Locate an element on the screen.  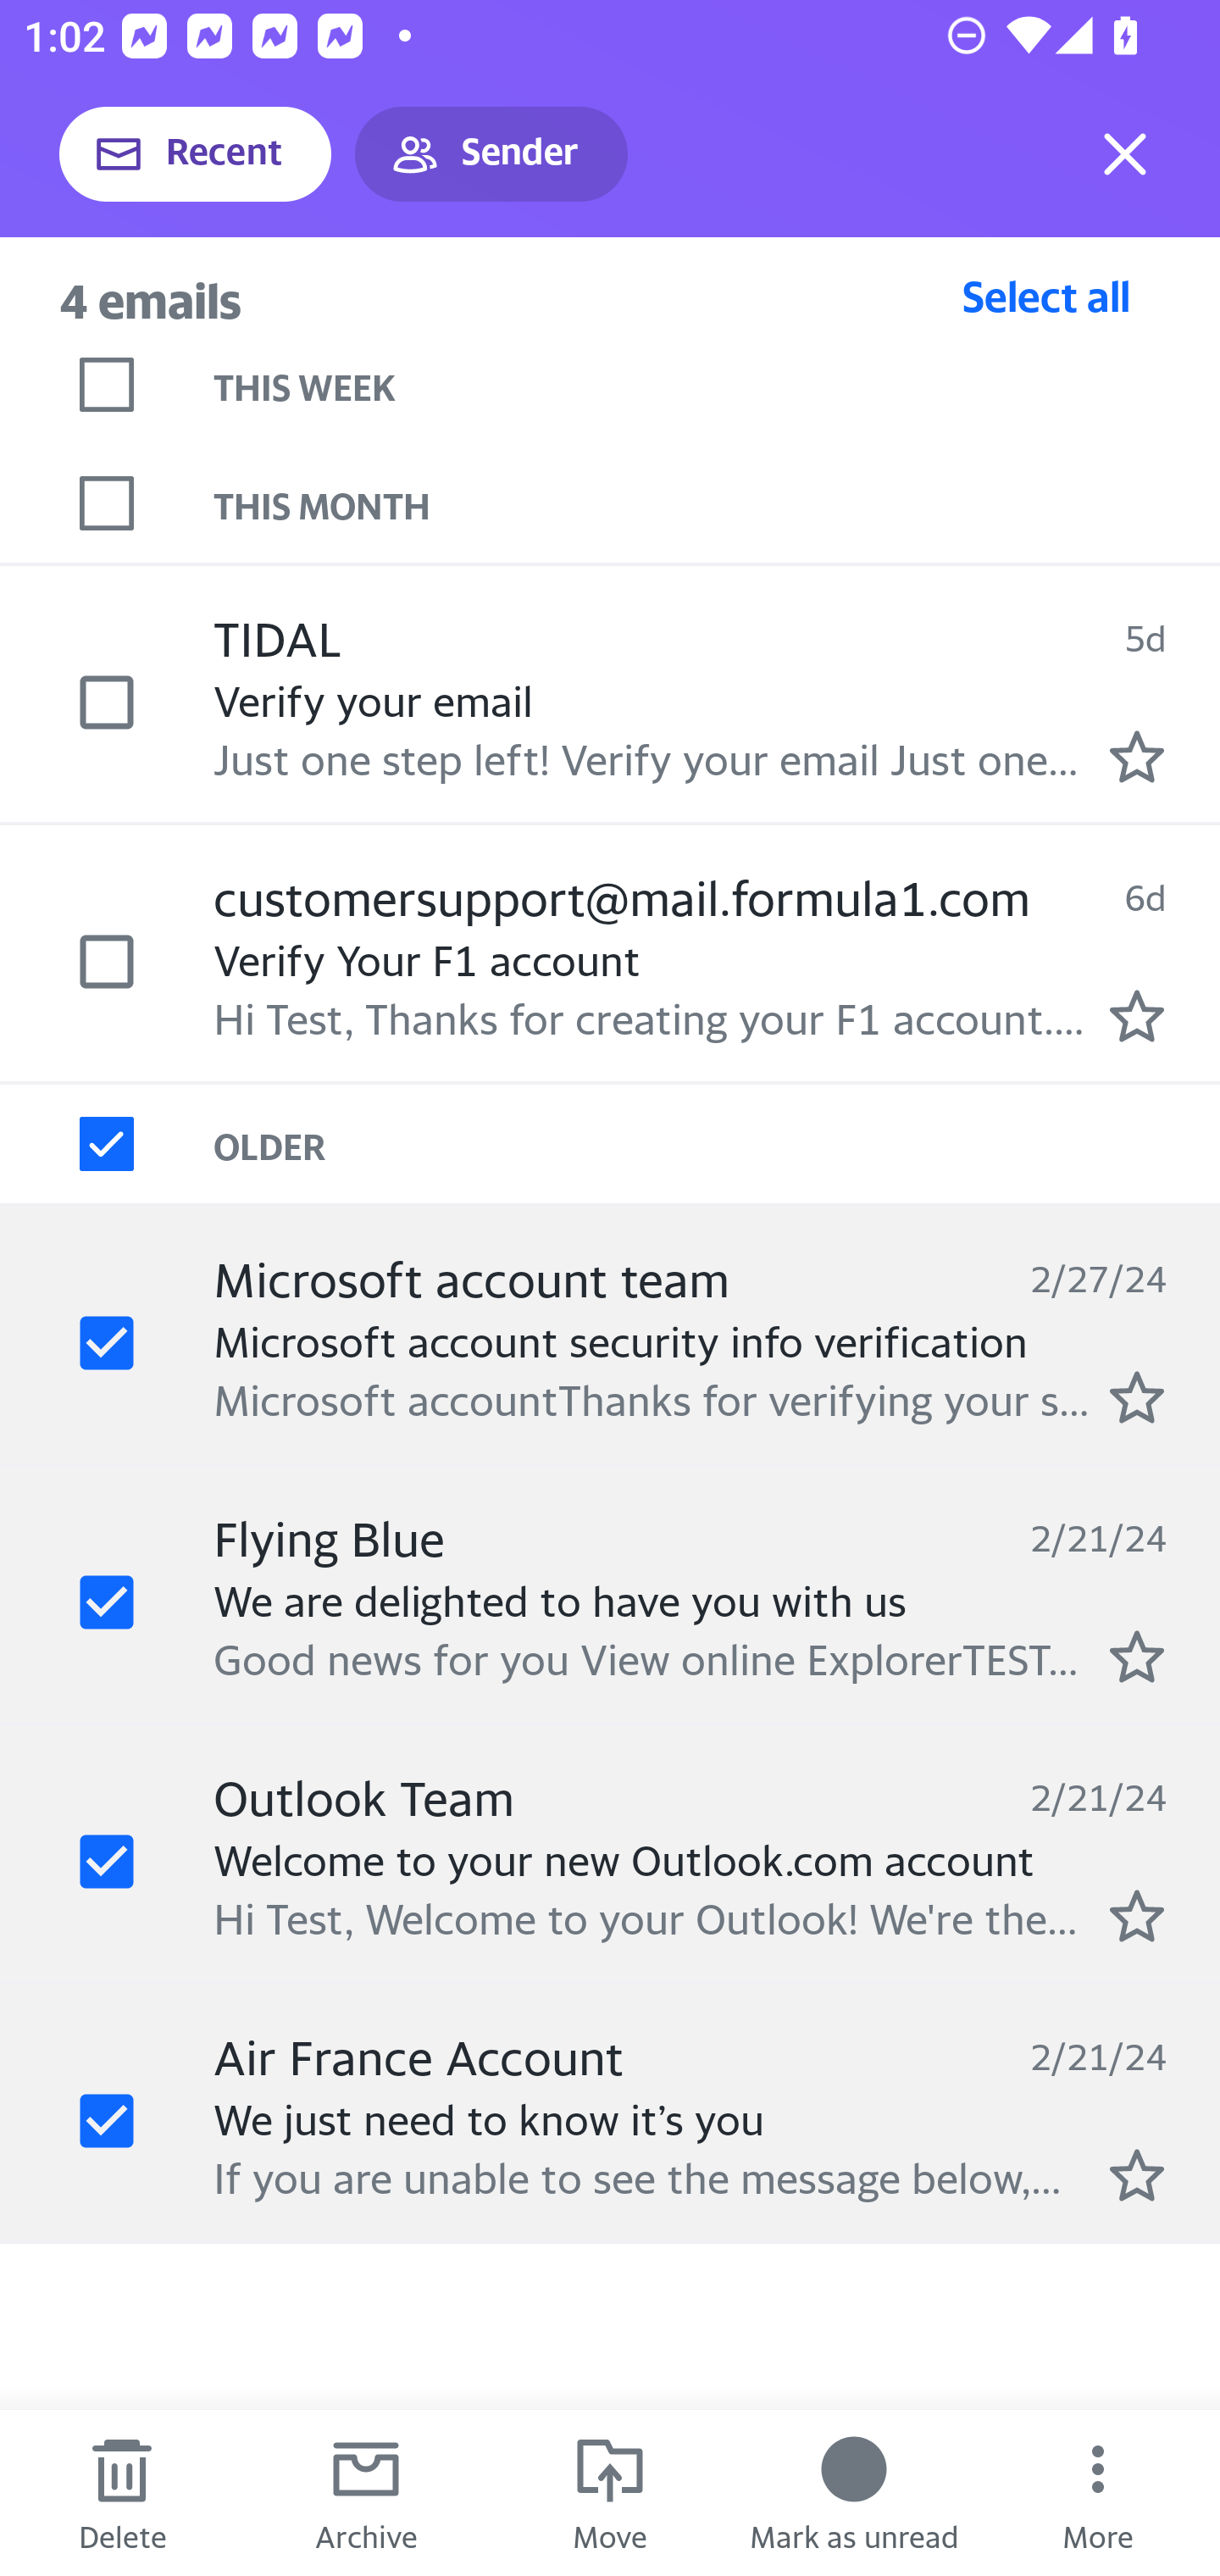
Mark as unread is located at coordinates (854, 2493).